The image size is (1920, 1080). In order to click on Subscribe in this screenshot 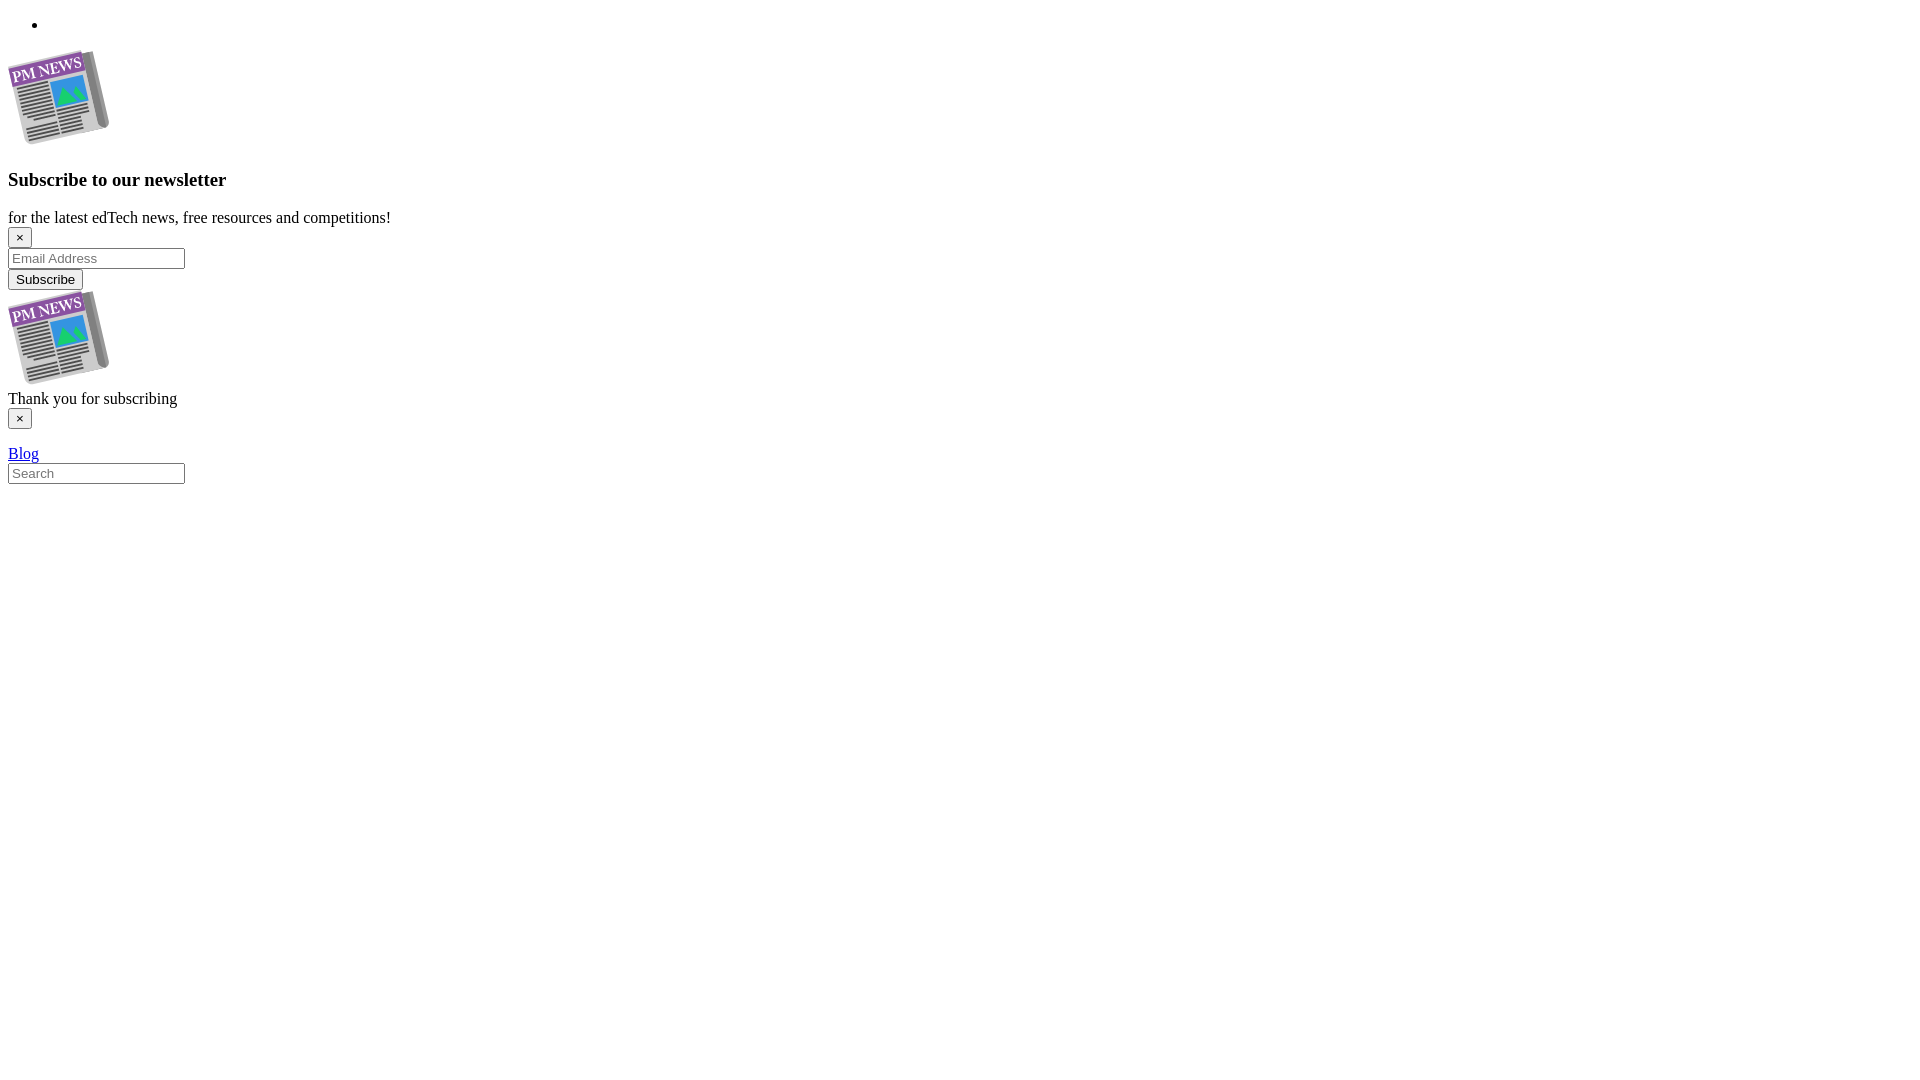, I will do `click(46, 280)`.